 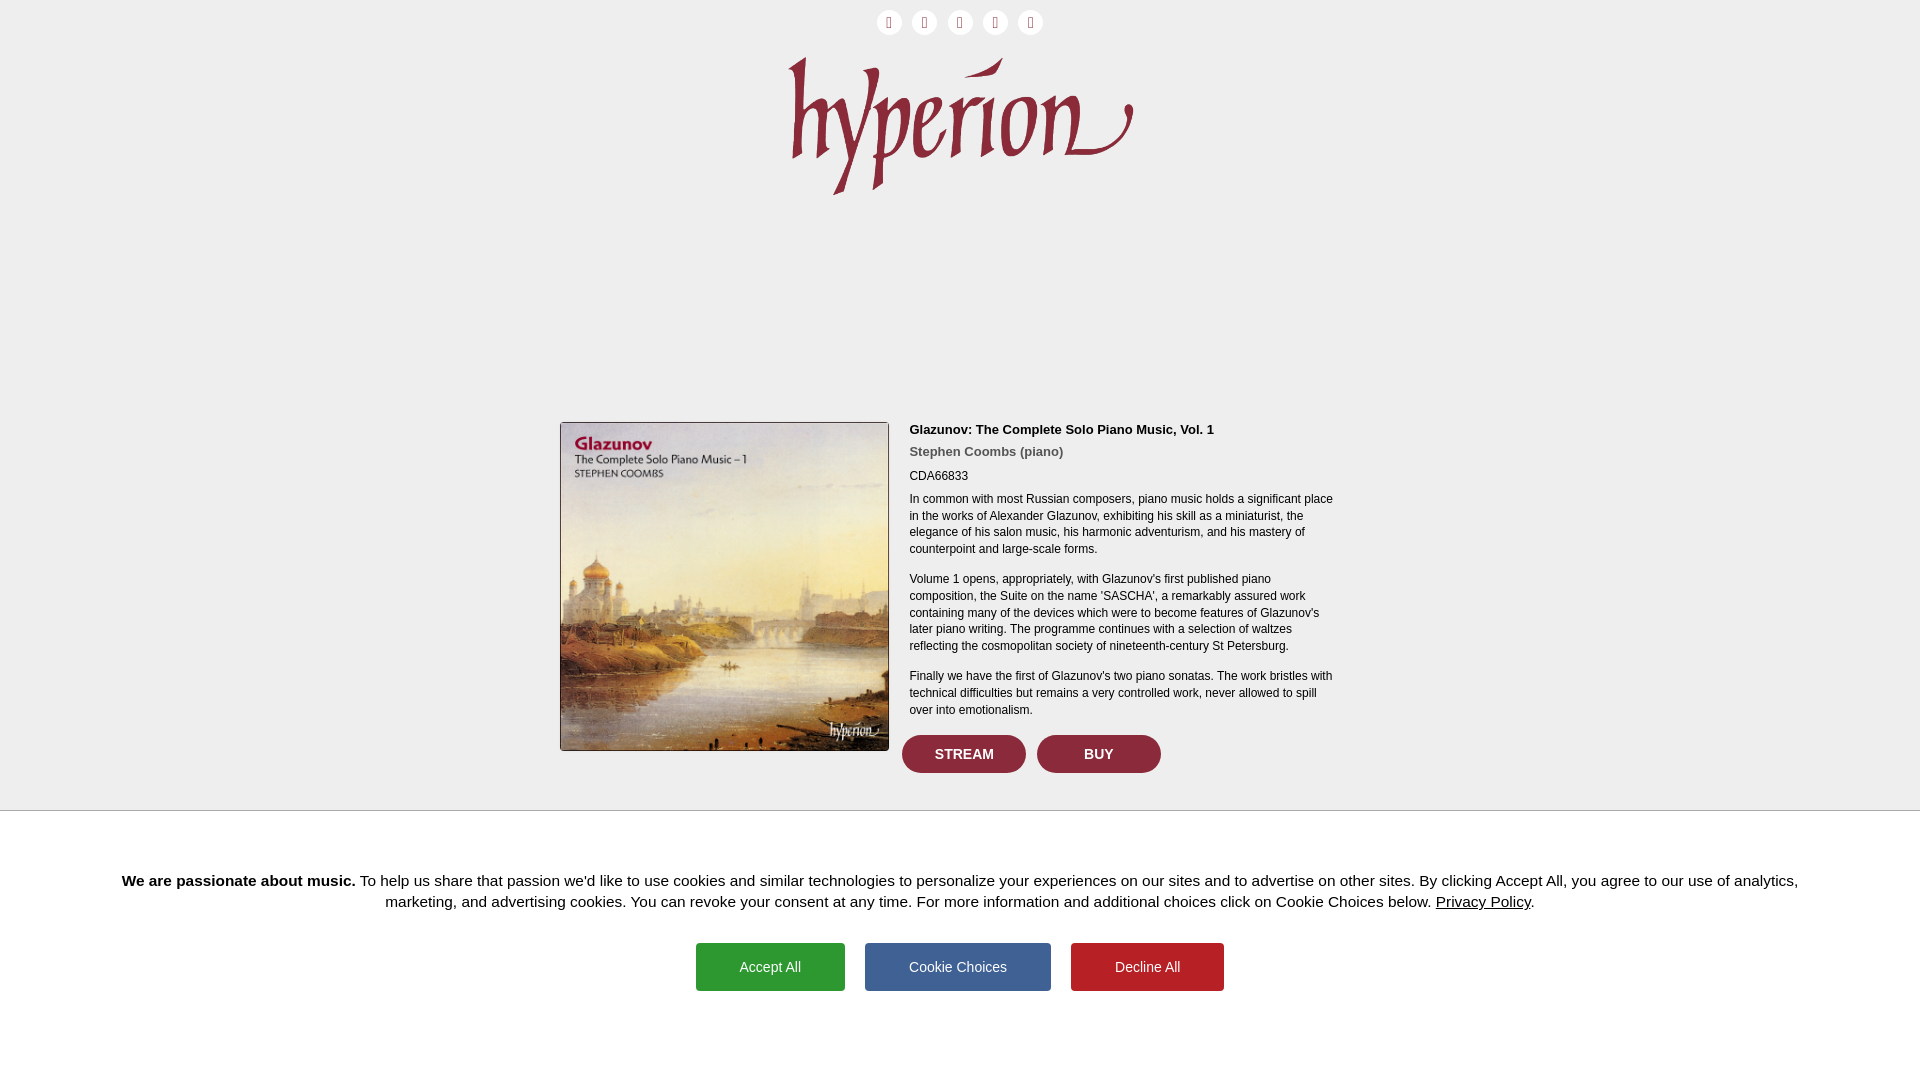 I want to click on COOKIE INFO, so click(x=1024, y=1052).